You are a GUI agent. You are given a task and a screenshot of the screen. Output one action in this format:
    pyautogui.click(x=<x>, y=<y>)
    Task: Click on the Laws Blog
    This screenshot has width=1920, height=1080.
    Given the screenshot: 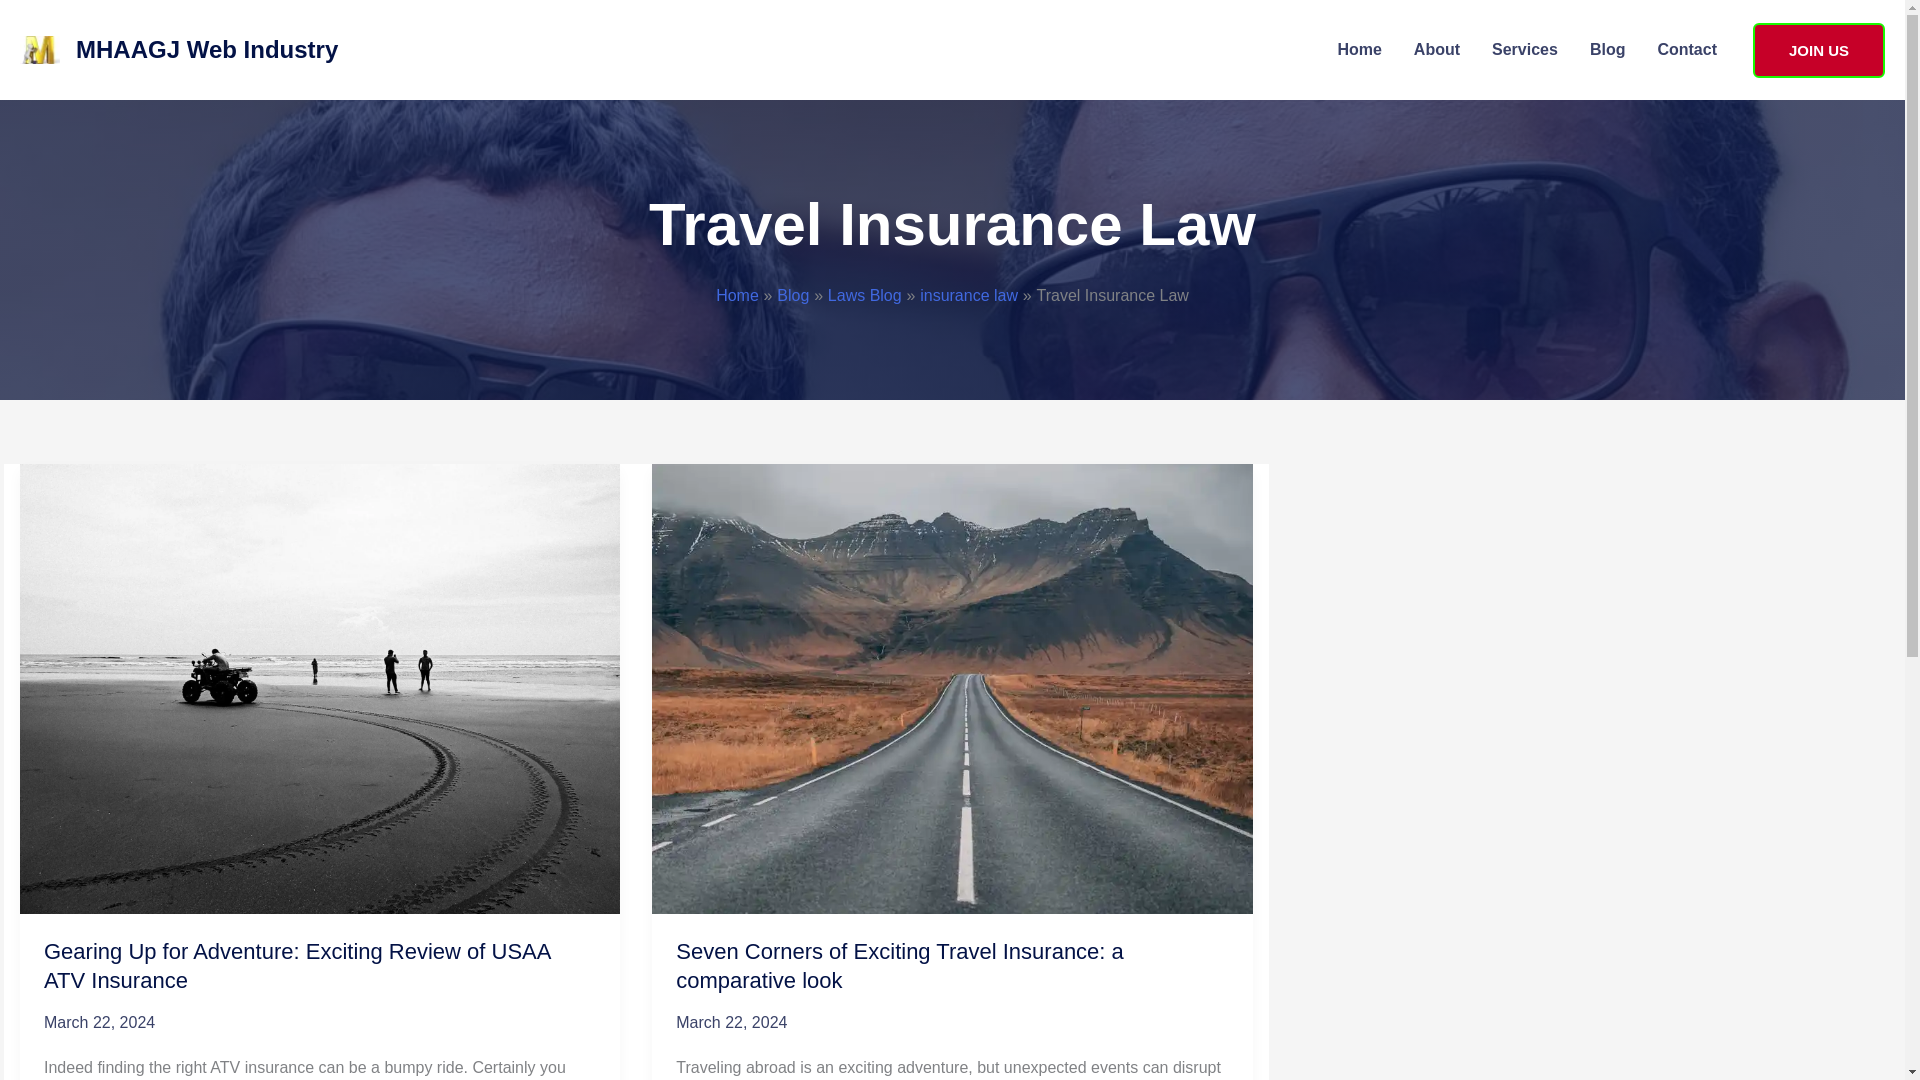 What is the action you would take?
    pyautogui.click(x=864, y=295)
    